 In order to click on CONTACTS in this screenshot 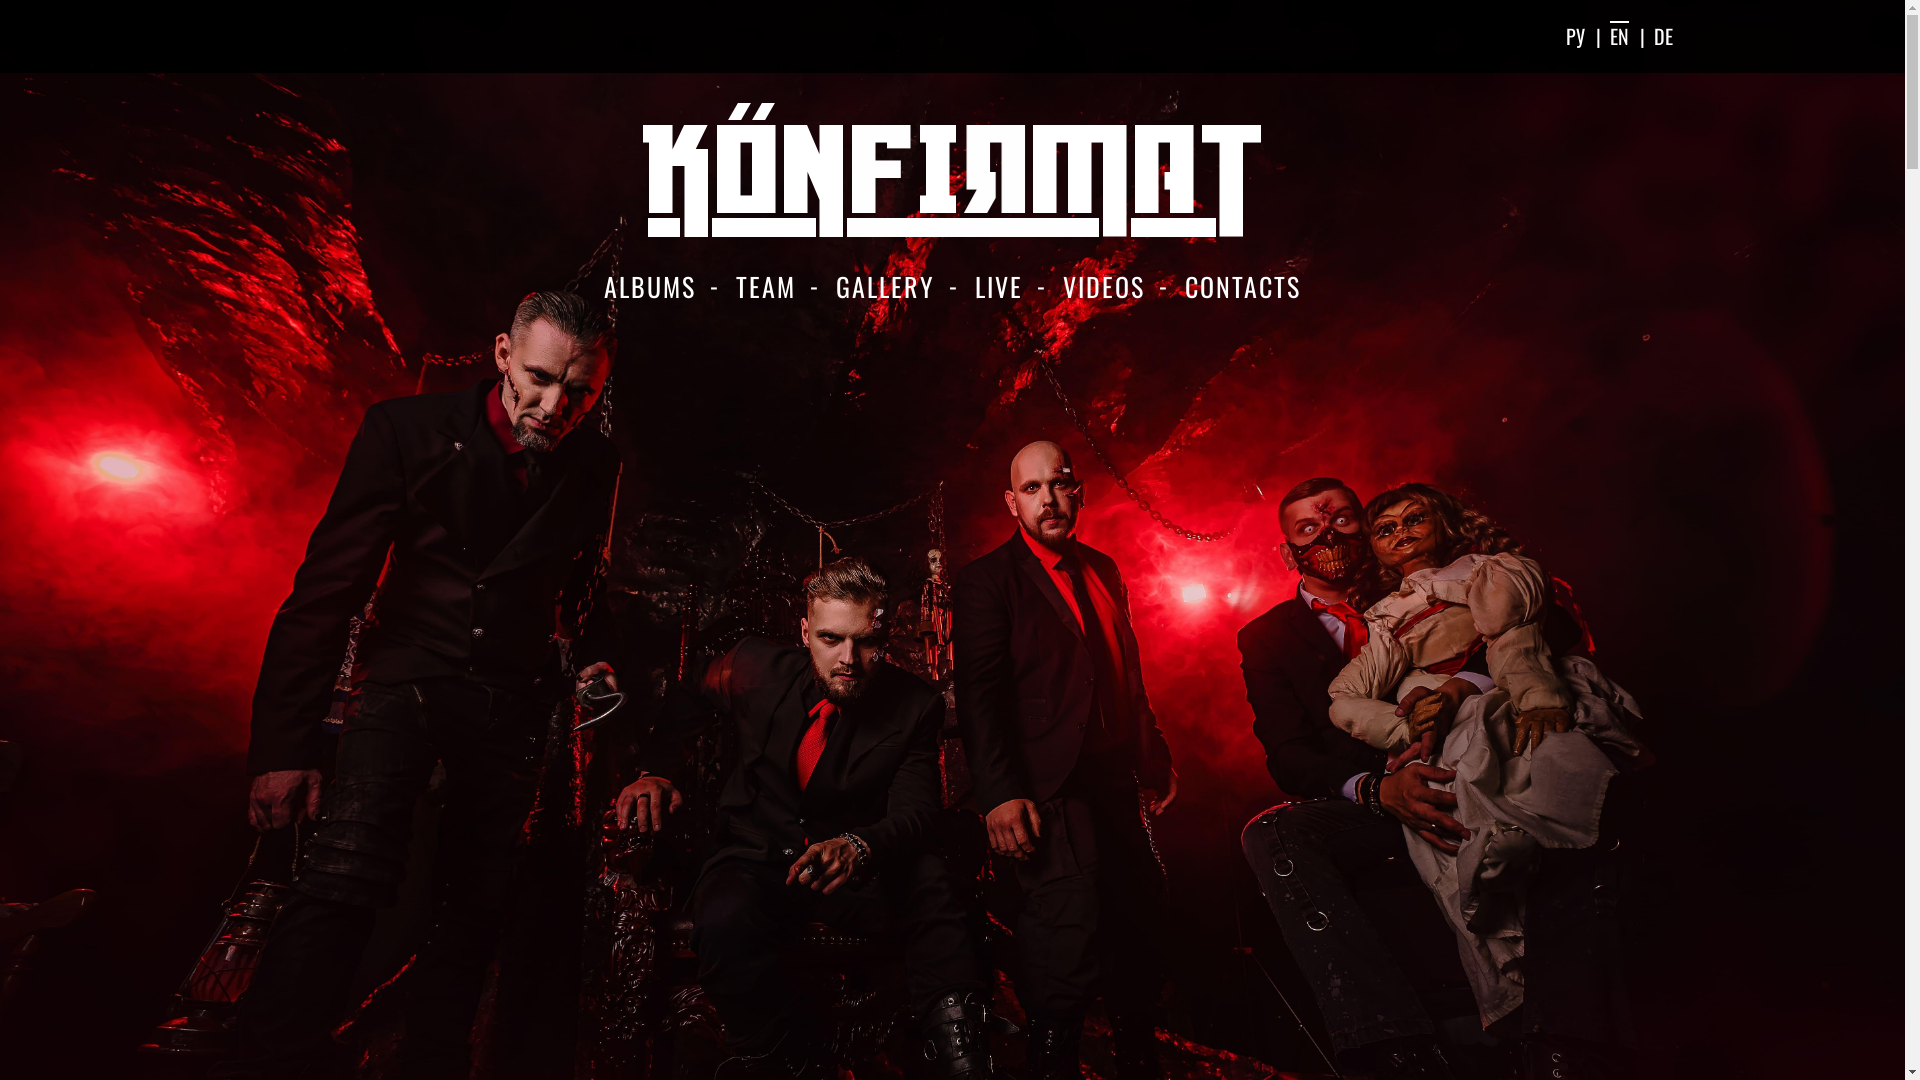, I will do `click(1243, 287)`.